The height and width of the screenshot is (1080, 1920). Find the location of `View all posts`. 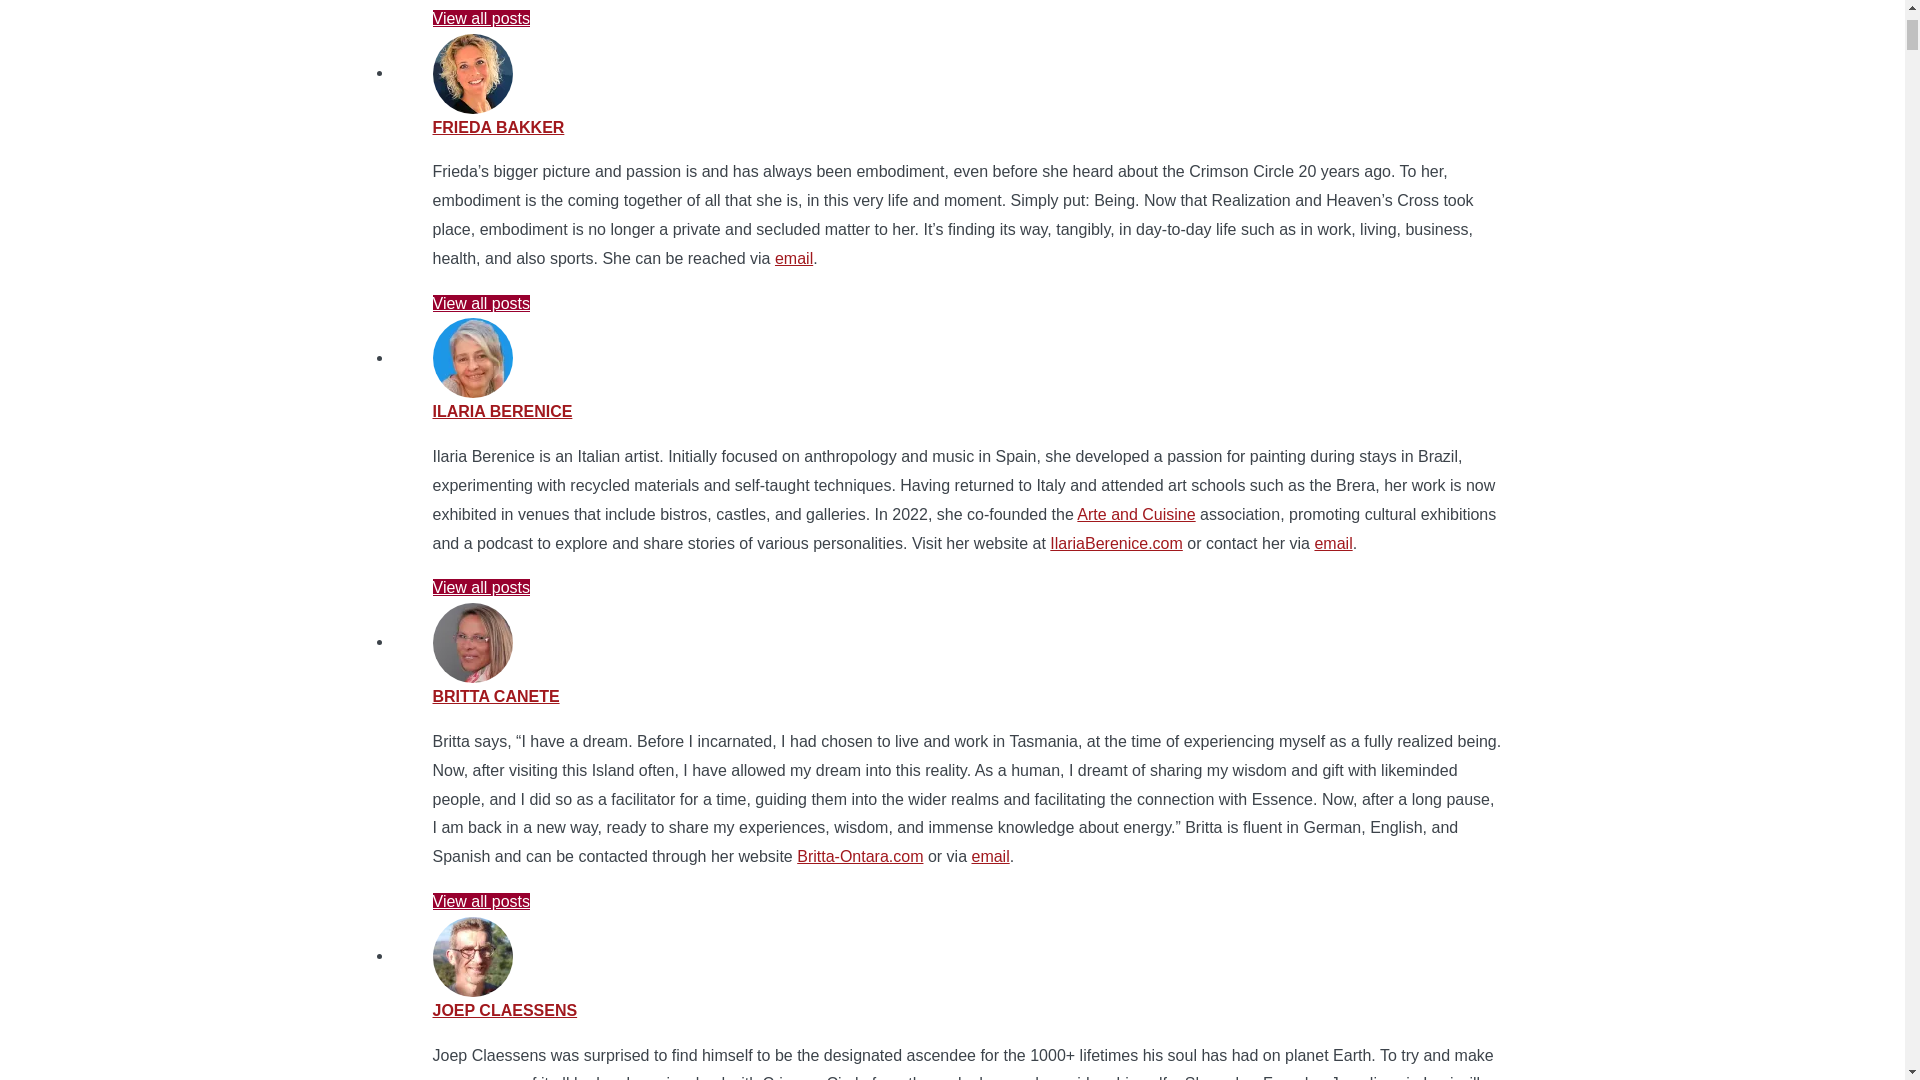

View all posts is located at coordinates (480, 303).